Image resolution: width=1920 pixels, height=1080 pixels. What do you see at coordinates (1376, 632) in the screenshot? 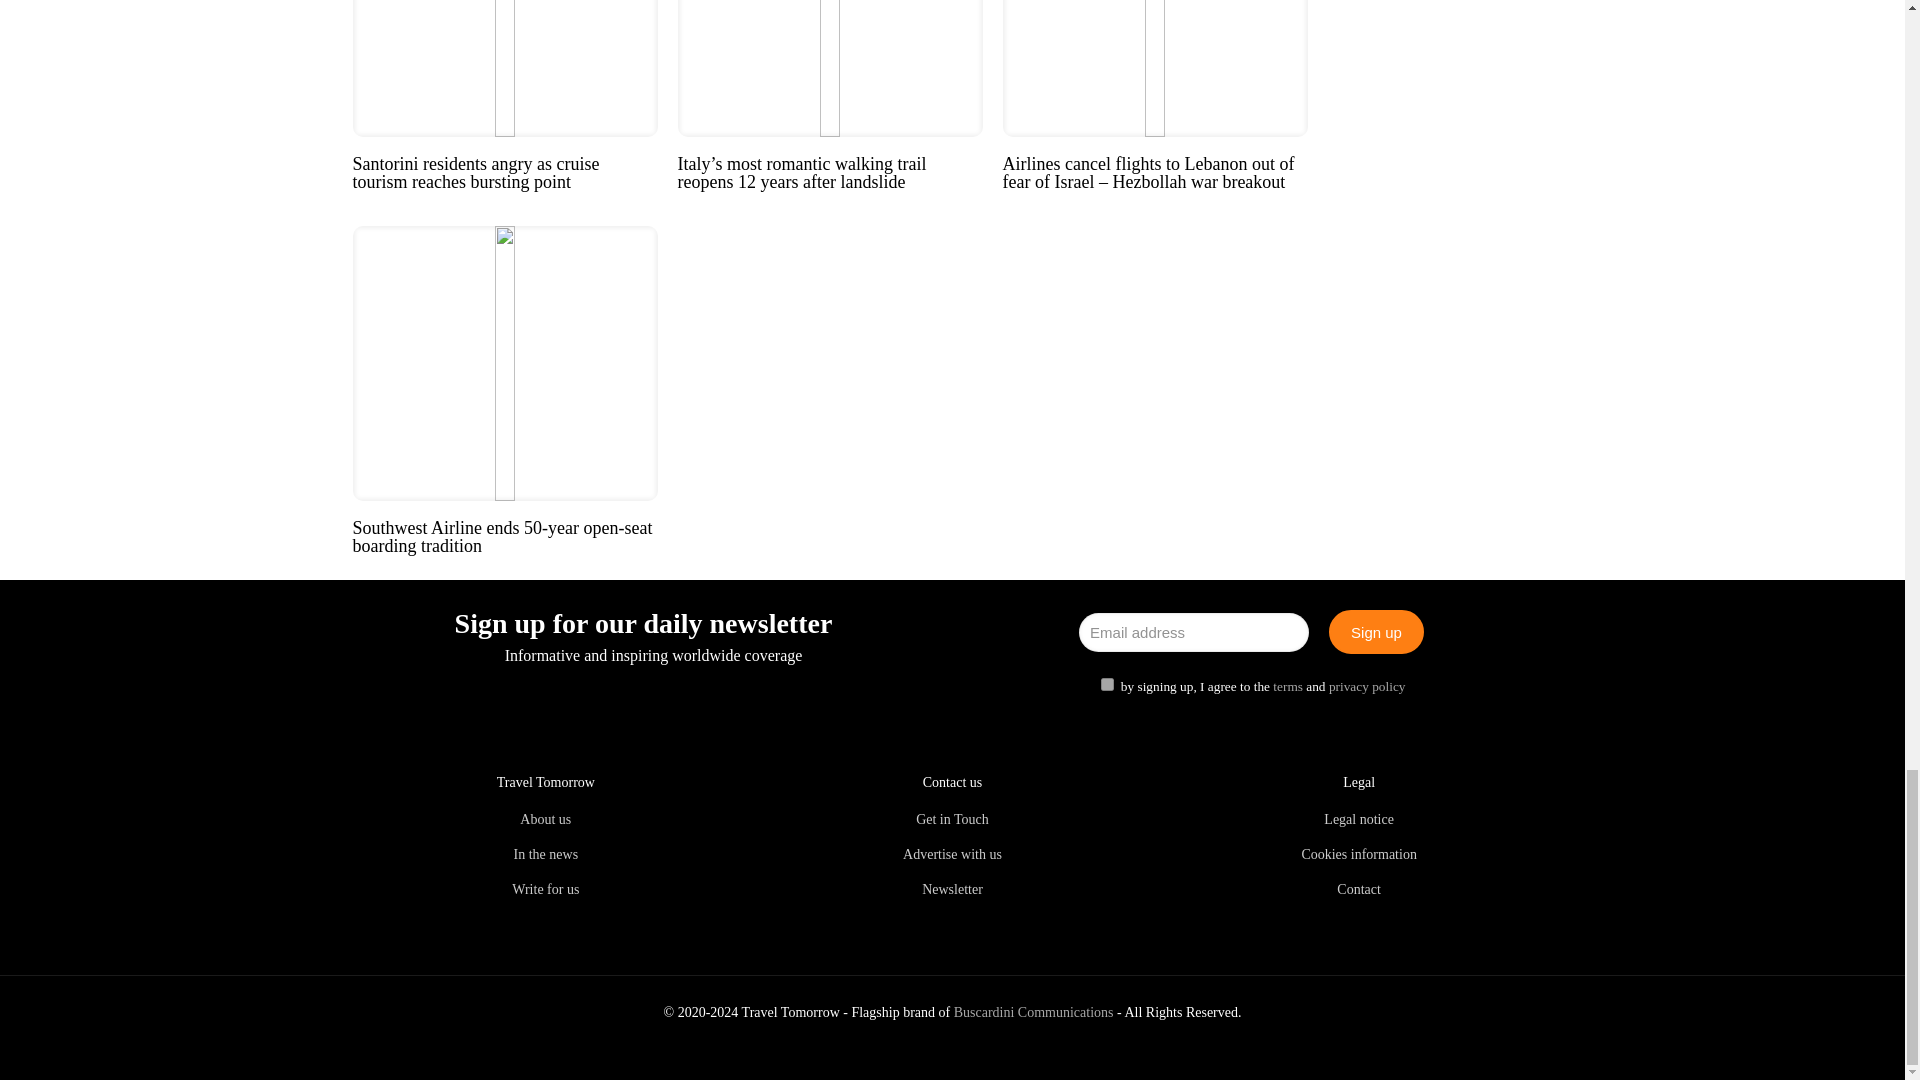
I see `Sign up` at bounding box center [1376, 632].